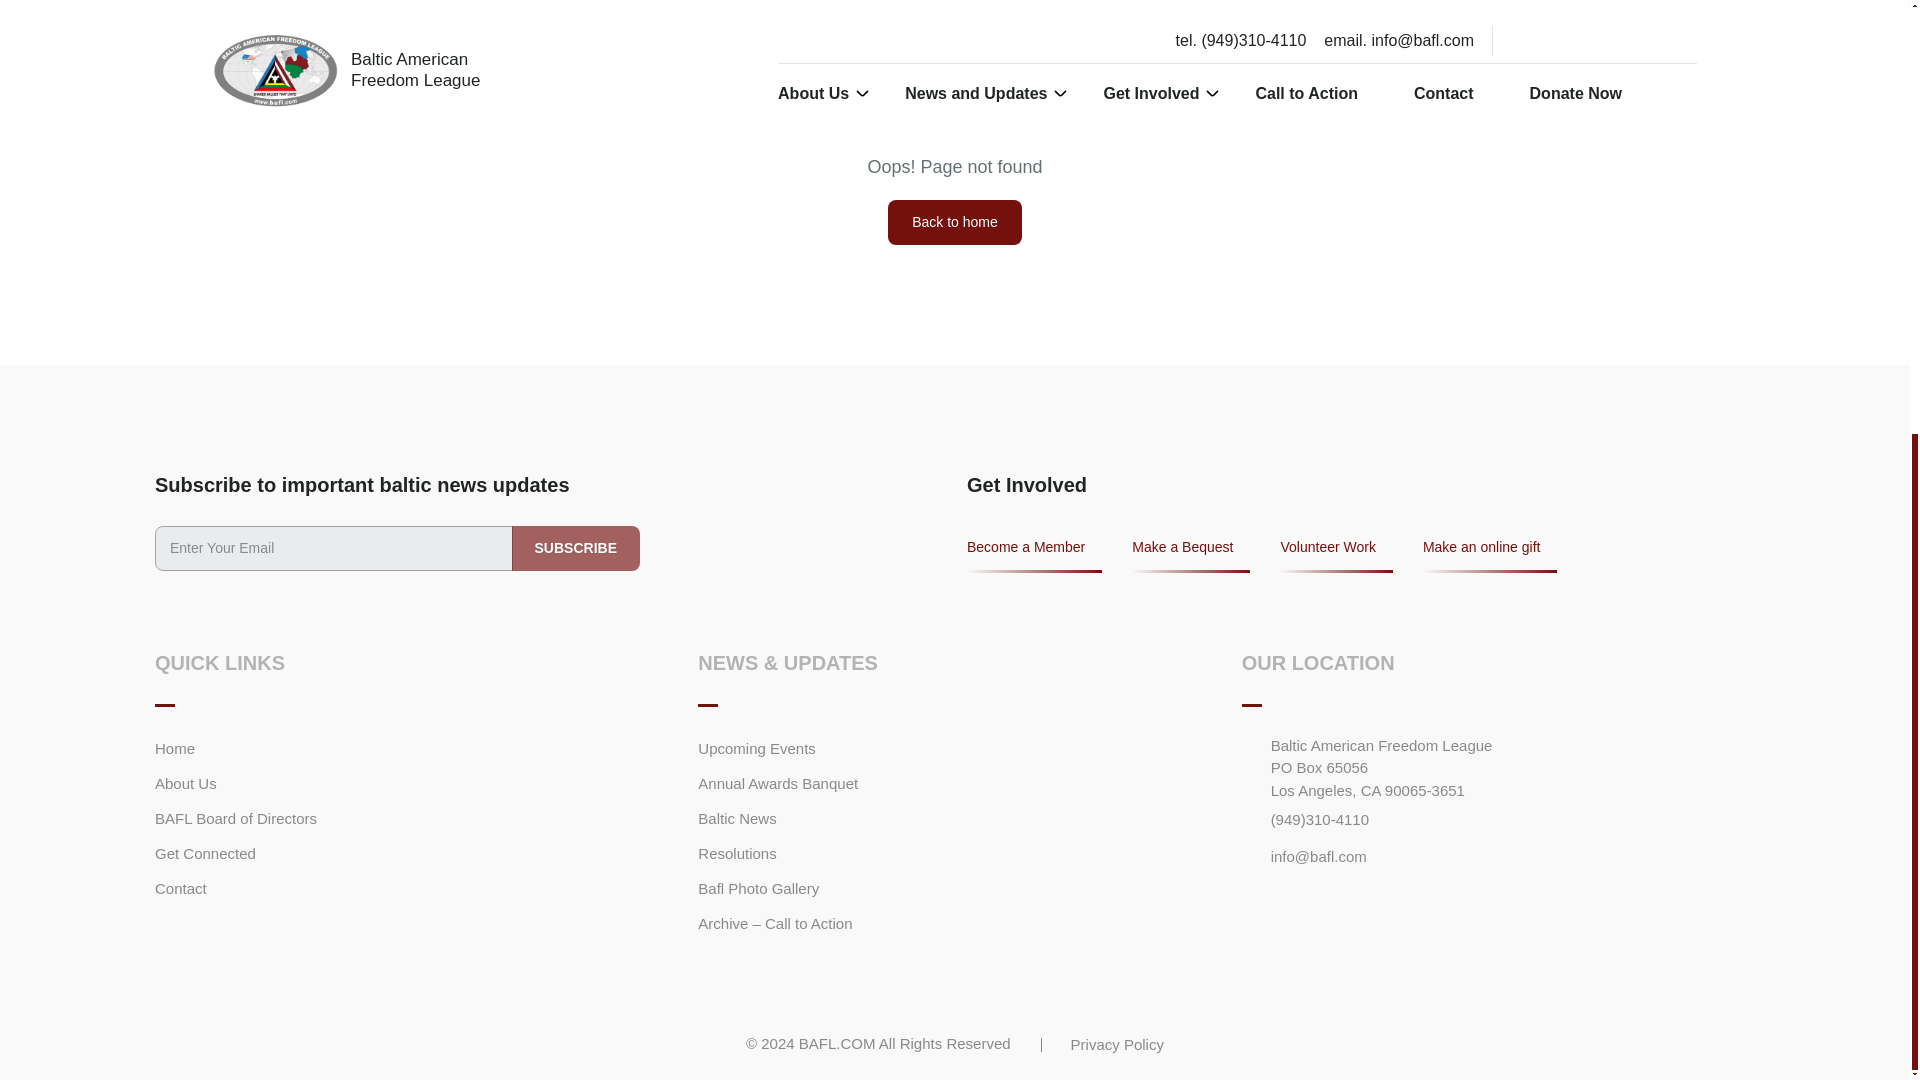  What do you see at coordinates (576, 548) in the screenshot?
I see `Subscribe` at bounding box center [576, 548].